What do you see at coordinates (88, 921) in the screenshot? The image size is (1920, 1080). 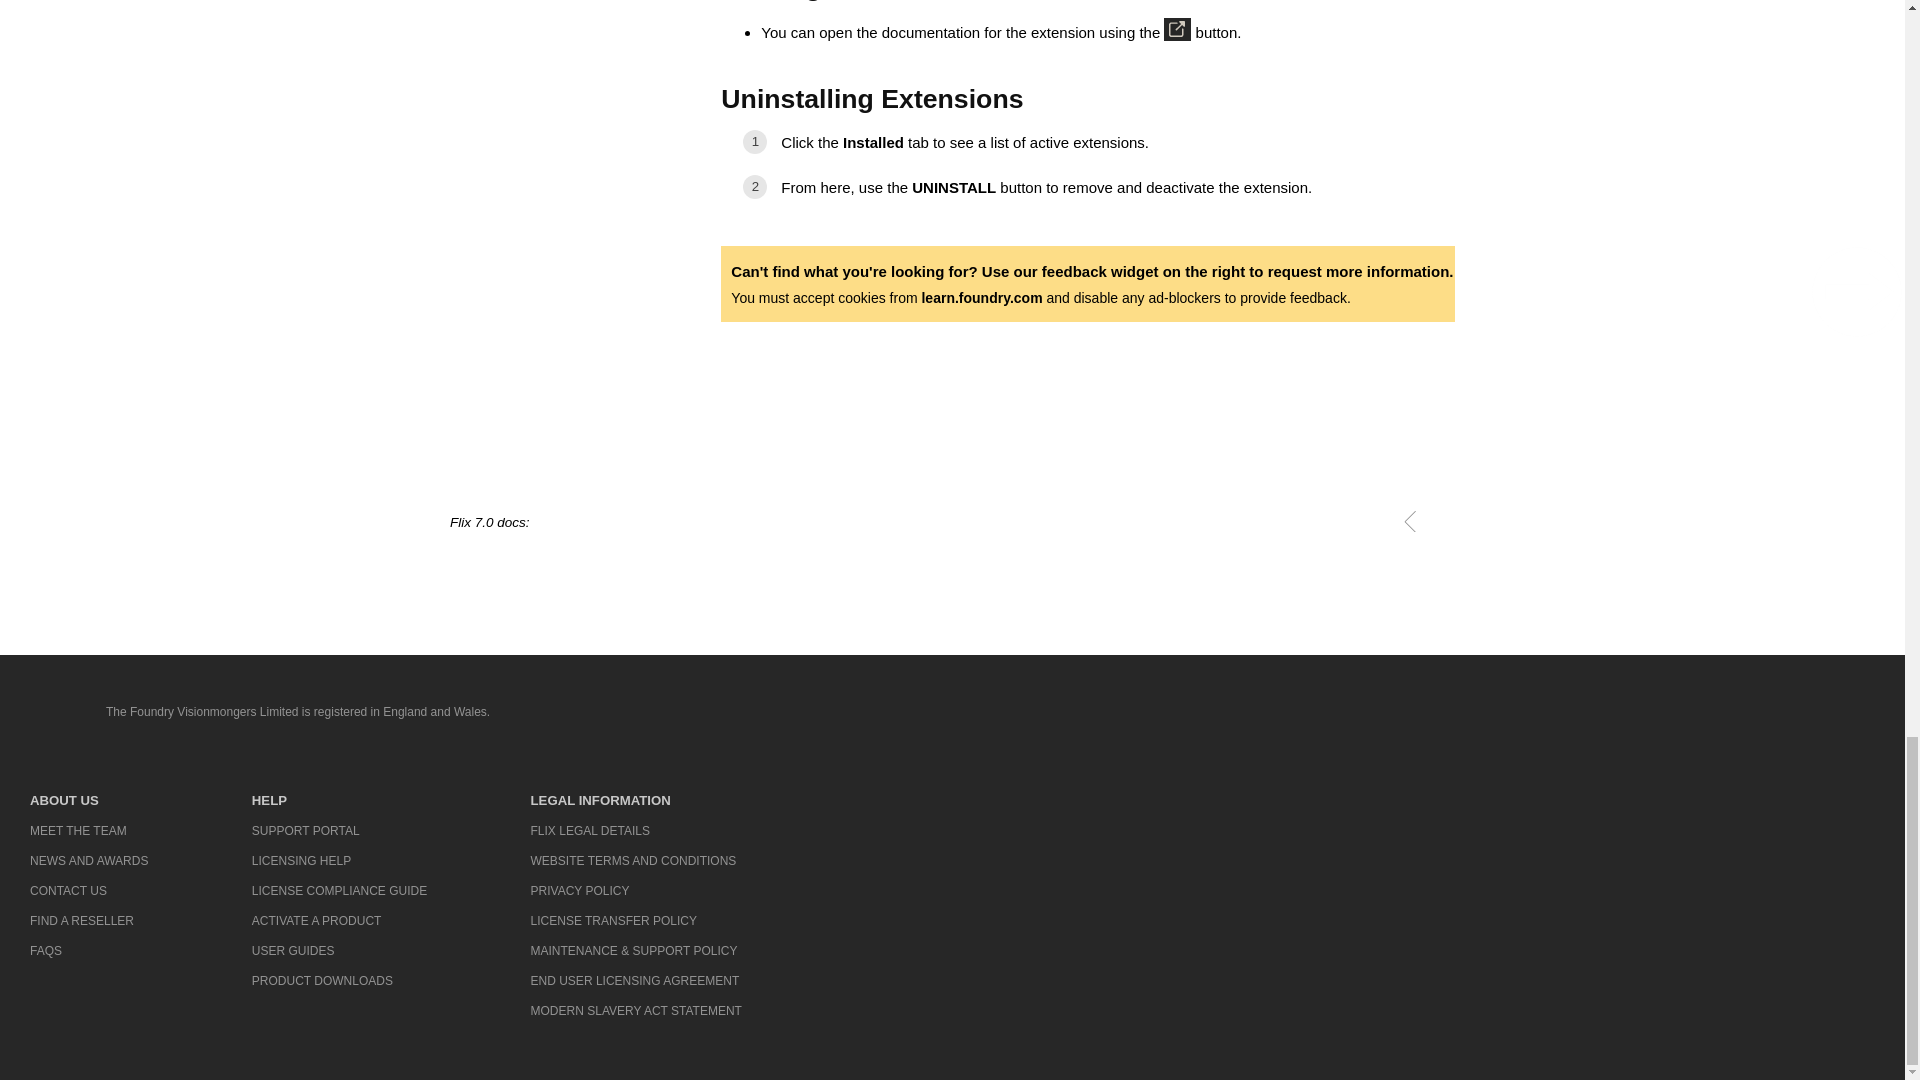 I see `FIND A RESELLER` at bounding box center [88, 921].